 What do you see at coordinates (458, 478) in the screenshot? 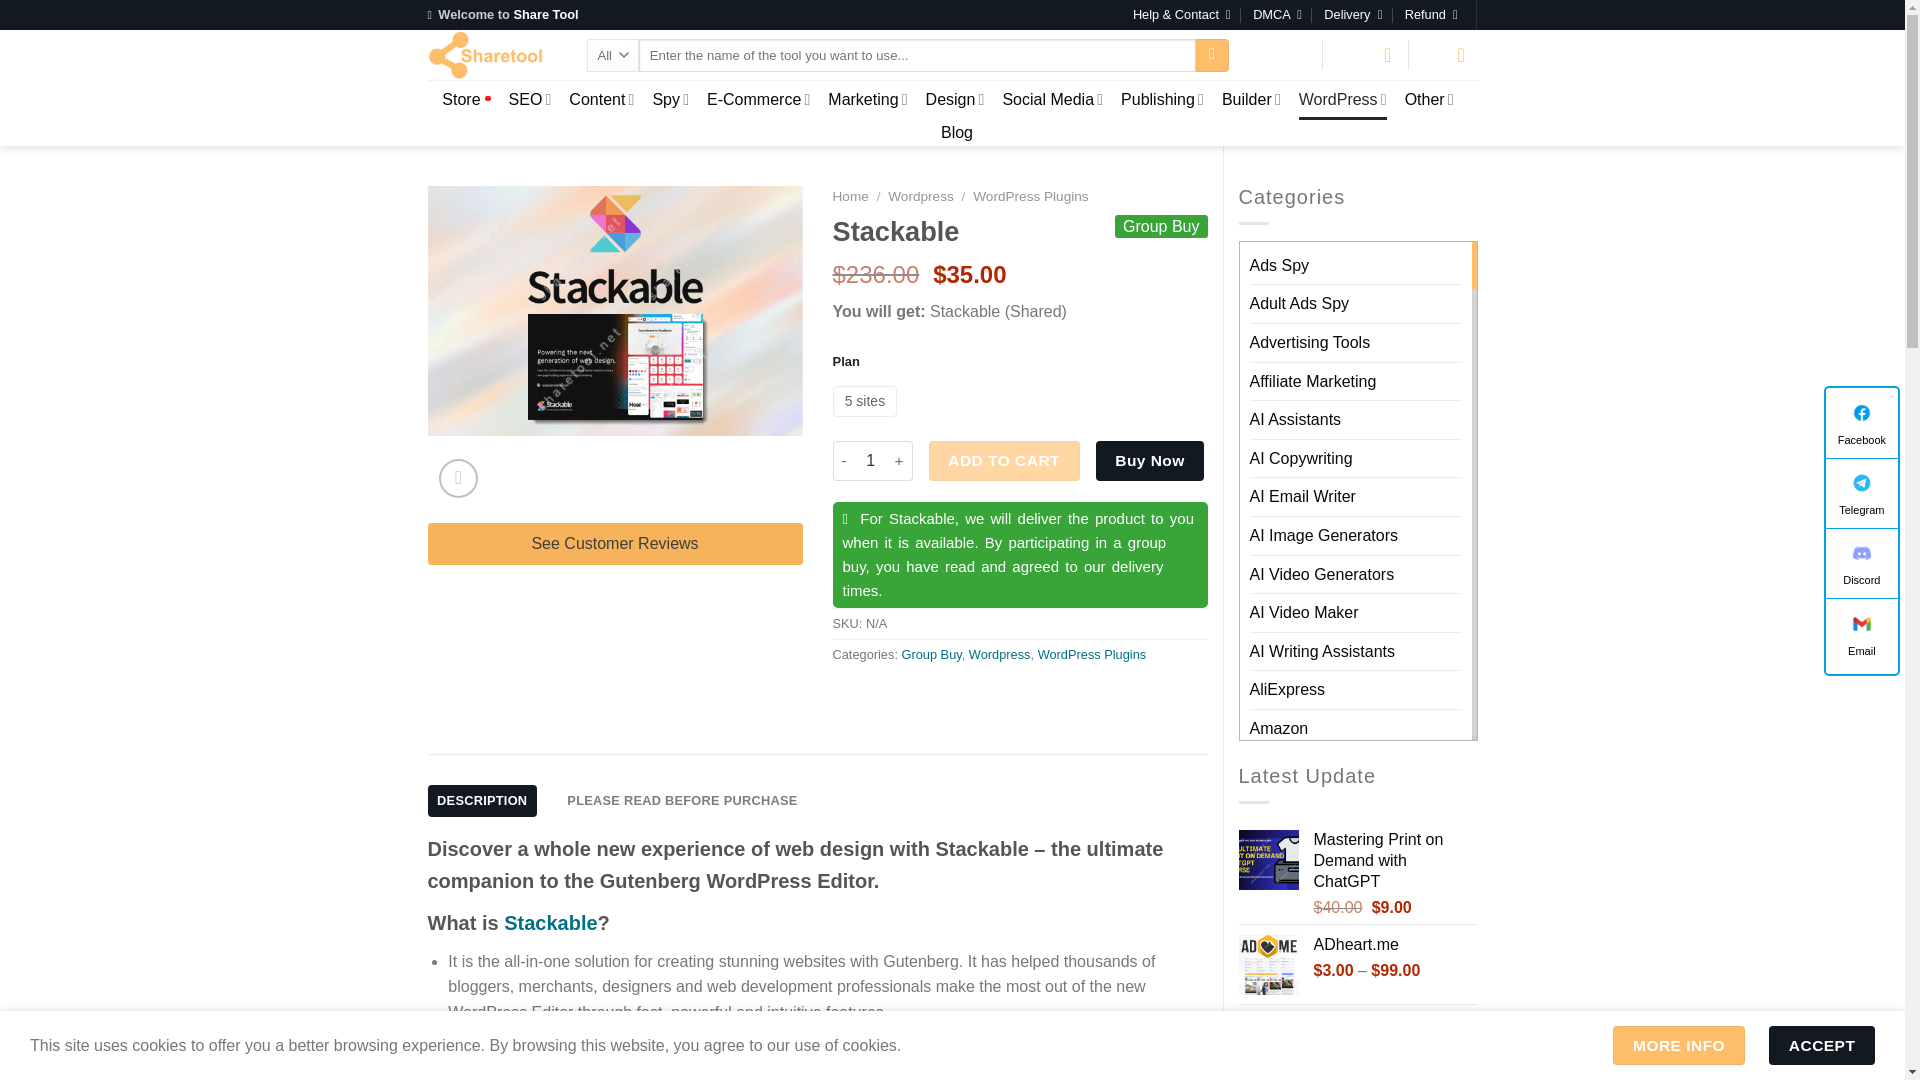
I see `Zoom` at bounding box center [458, 478].